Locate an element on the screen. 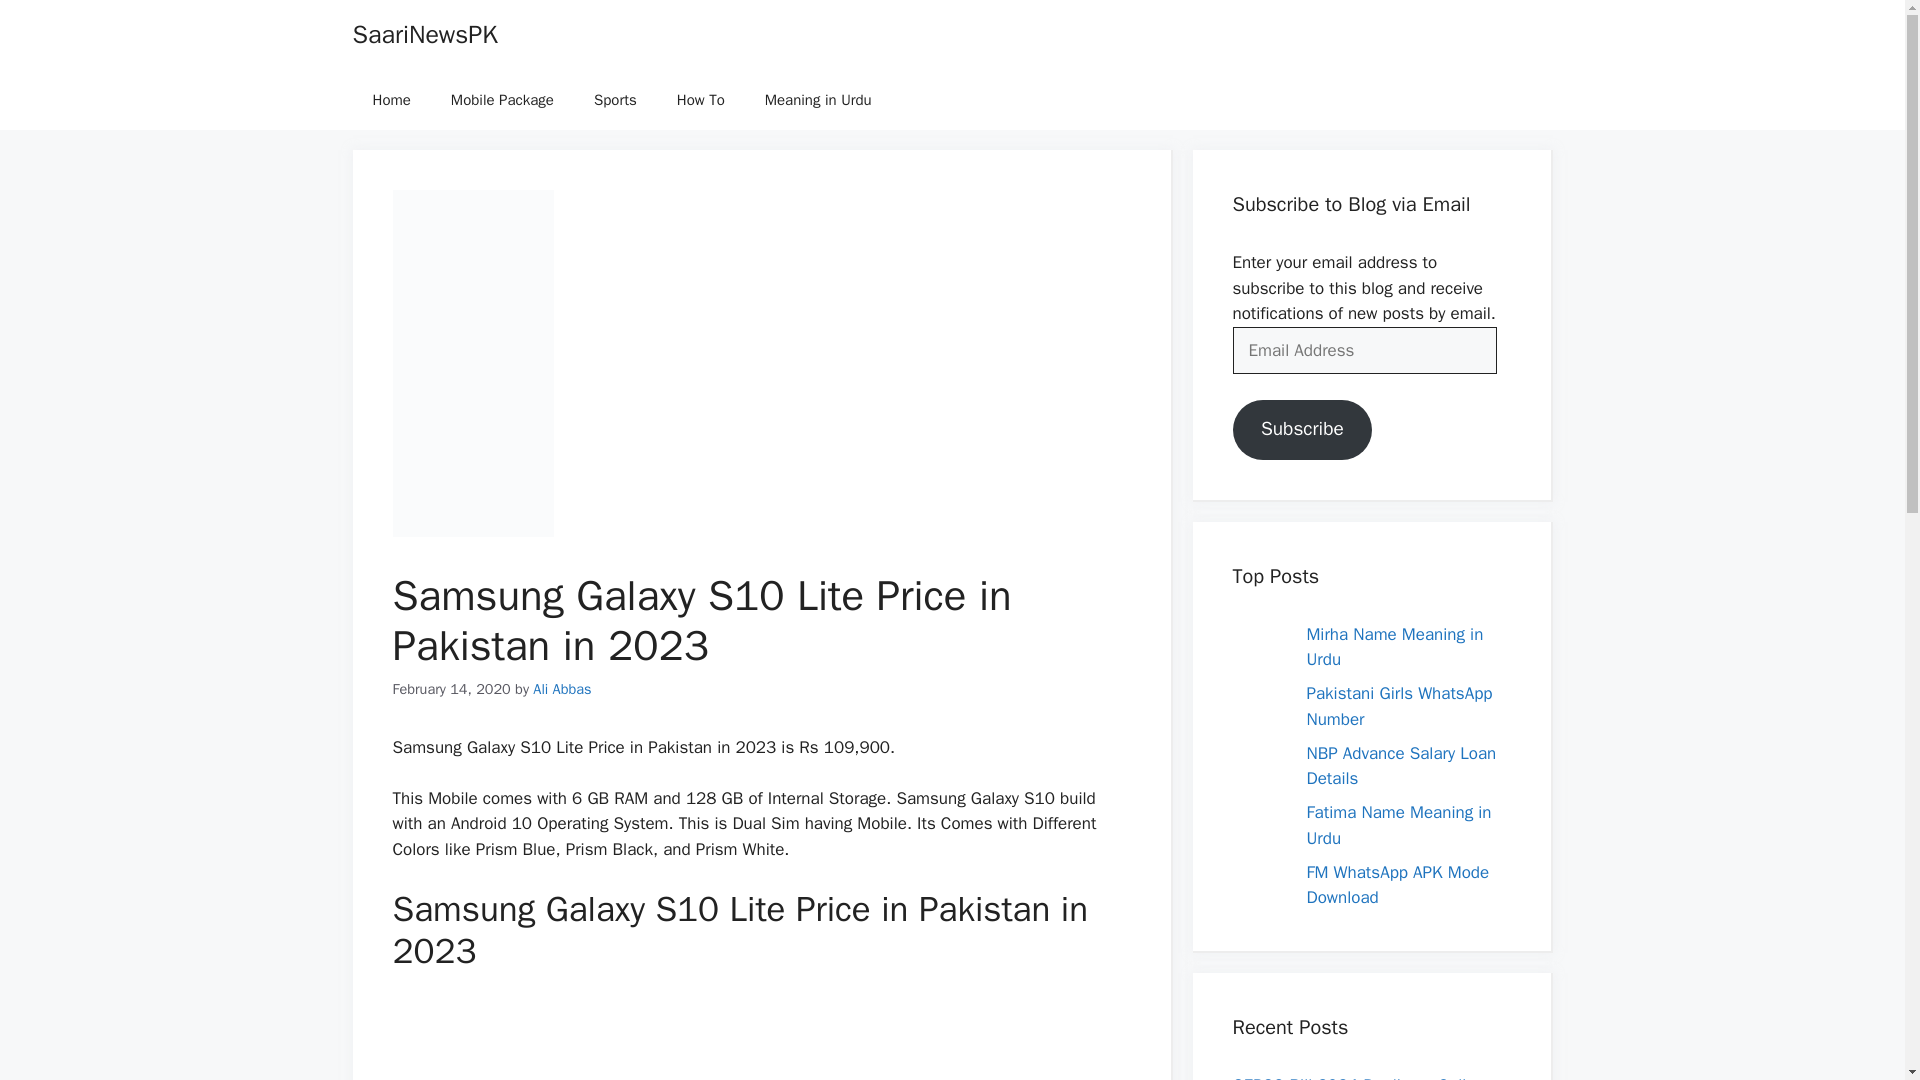  Fatima Name Meaning in Urdu is located at coordinates (1398, 825).